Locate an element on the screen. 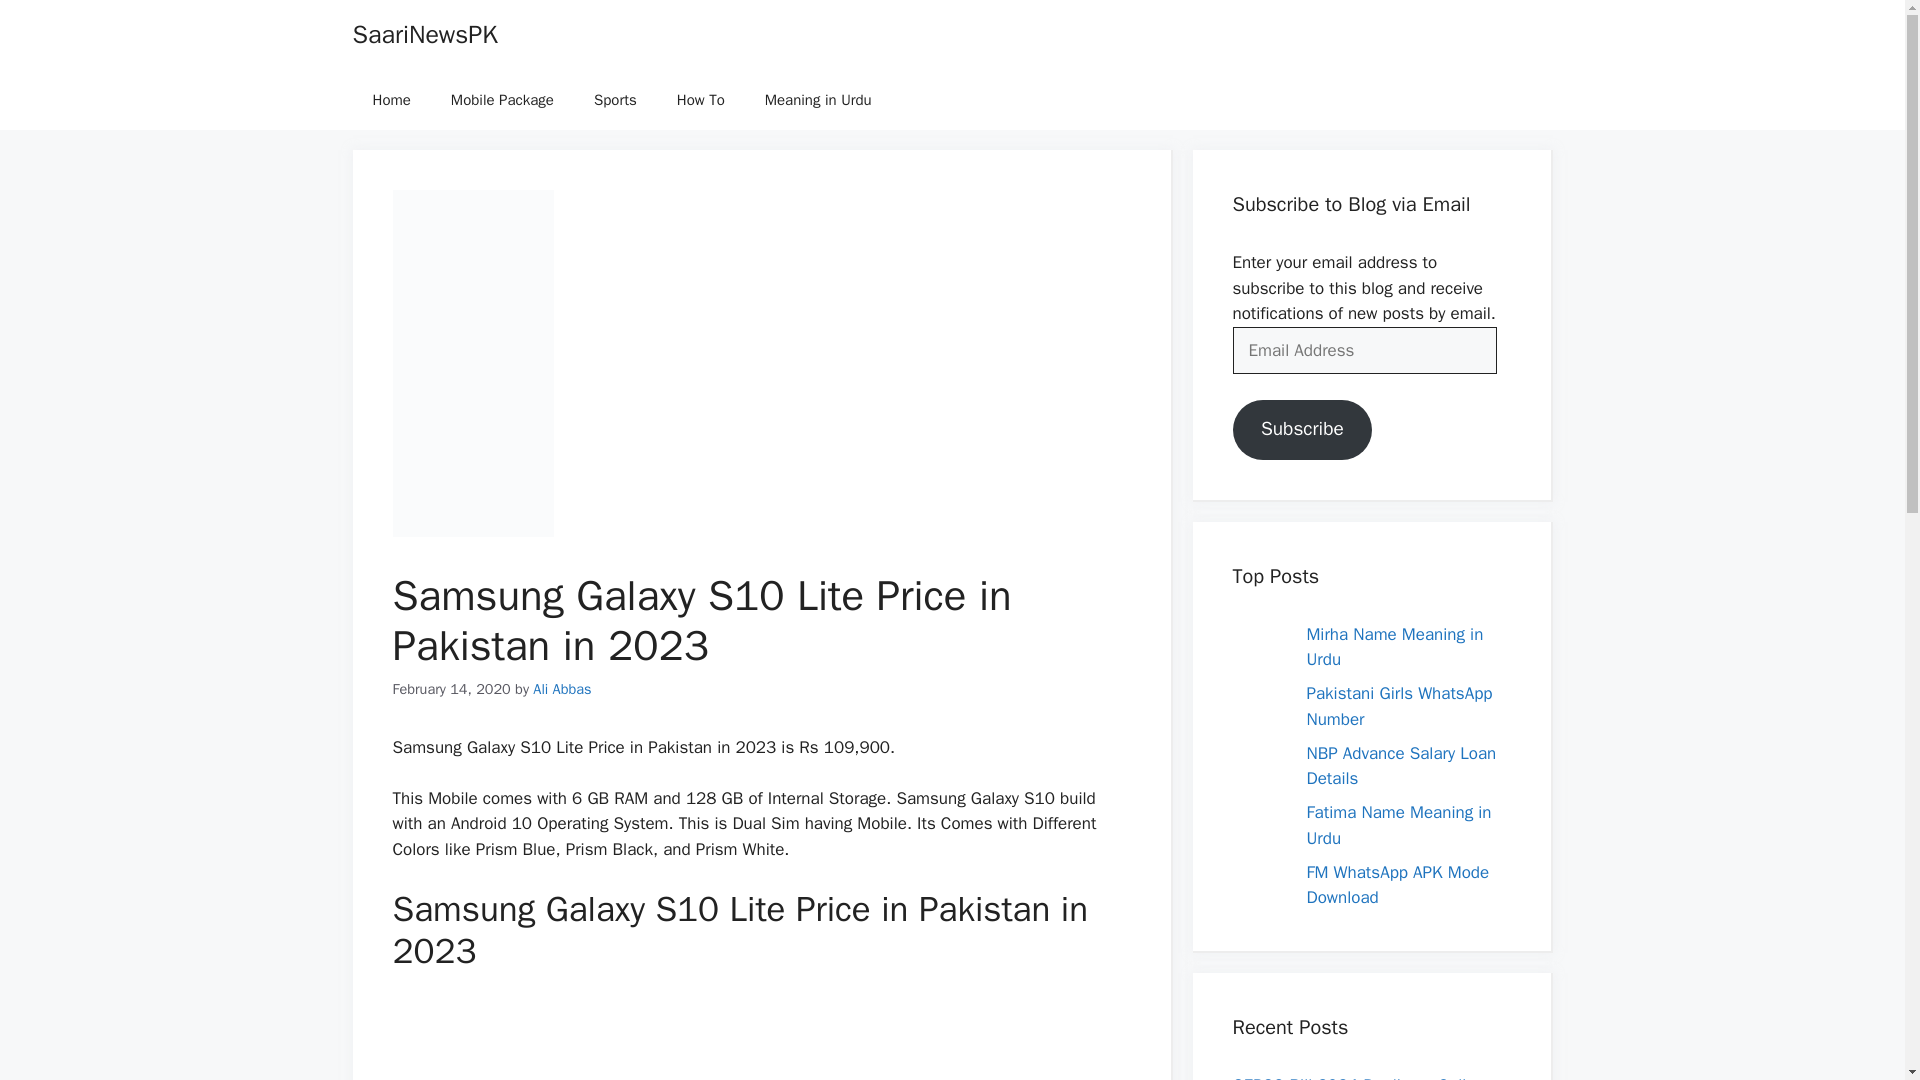  Fatima Name Meaning in Urdu is located at coordinates (1398, 825).